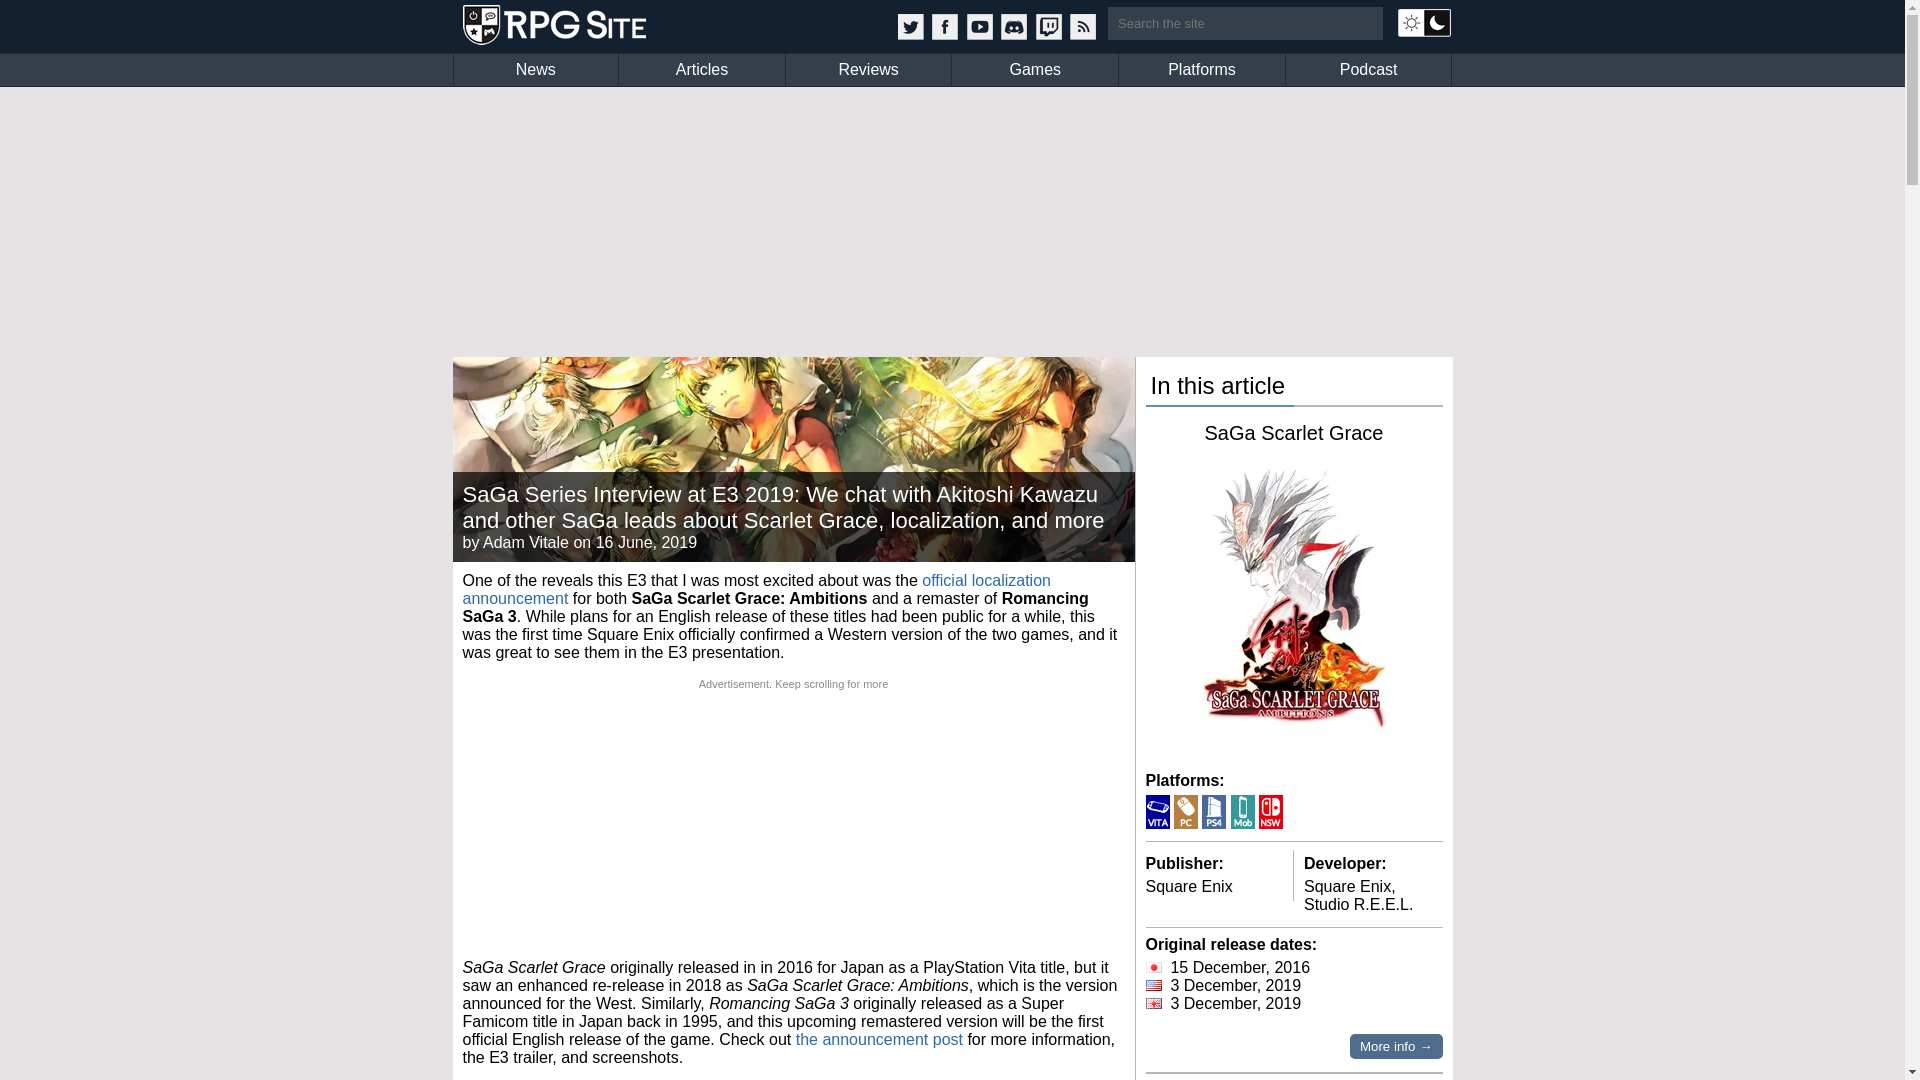 The height and width of the screenshot is (1080, 1920). I want to click on News, so click(536, 70).